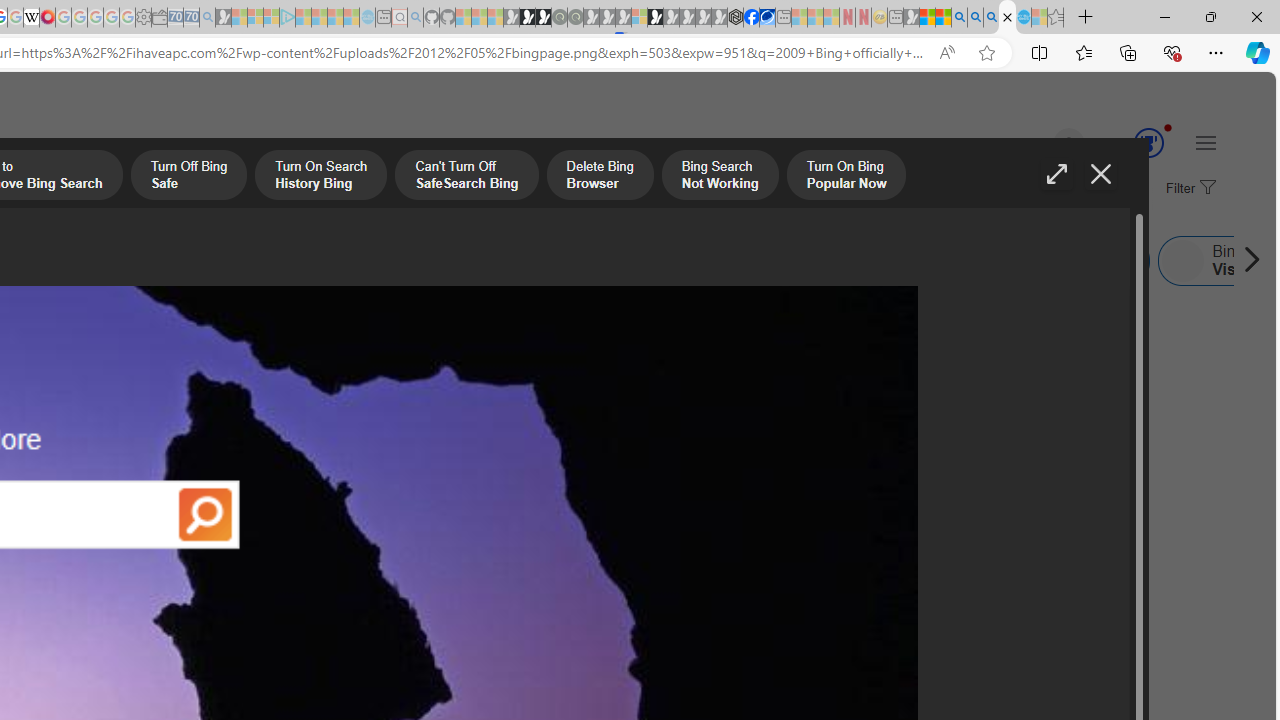 The width and height of the screenshot is (1280, 720). I want to click on Owner of Bing Search Engine, so click(598, 260).